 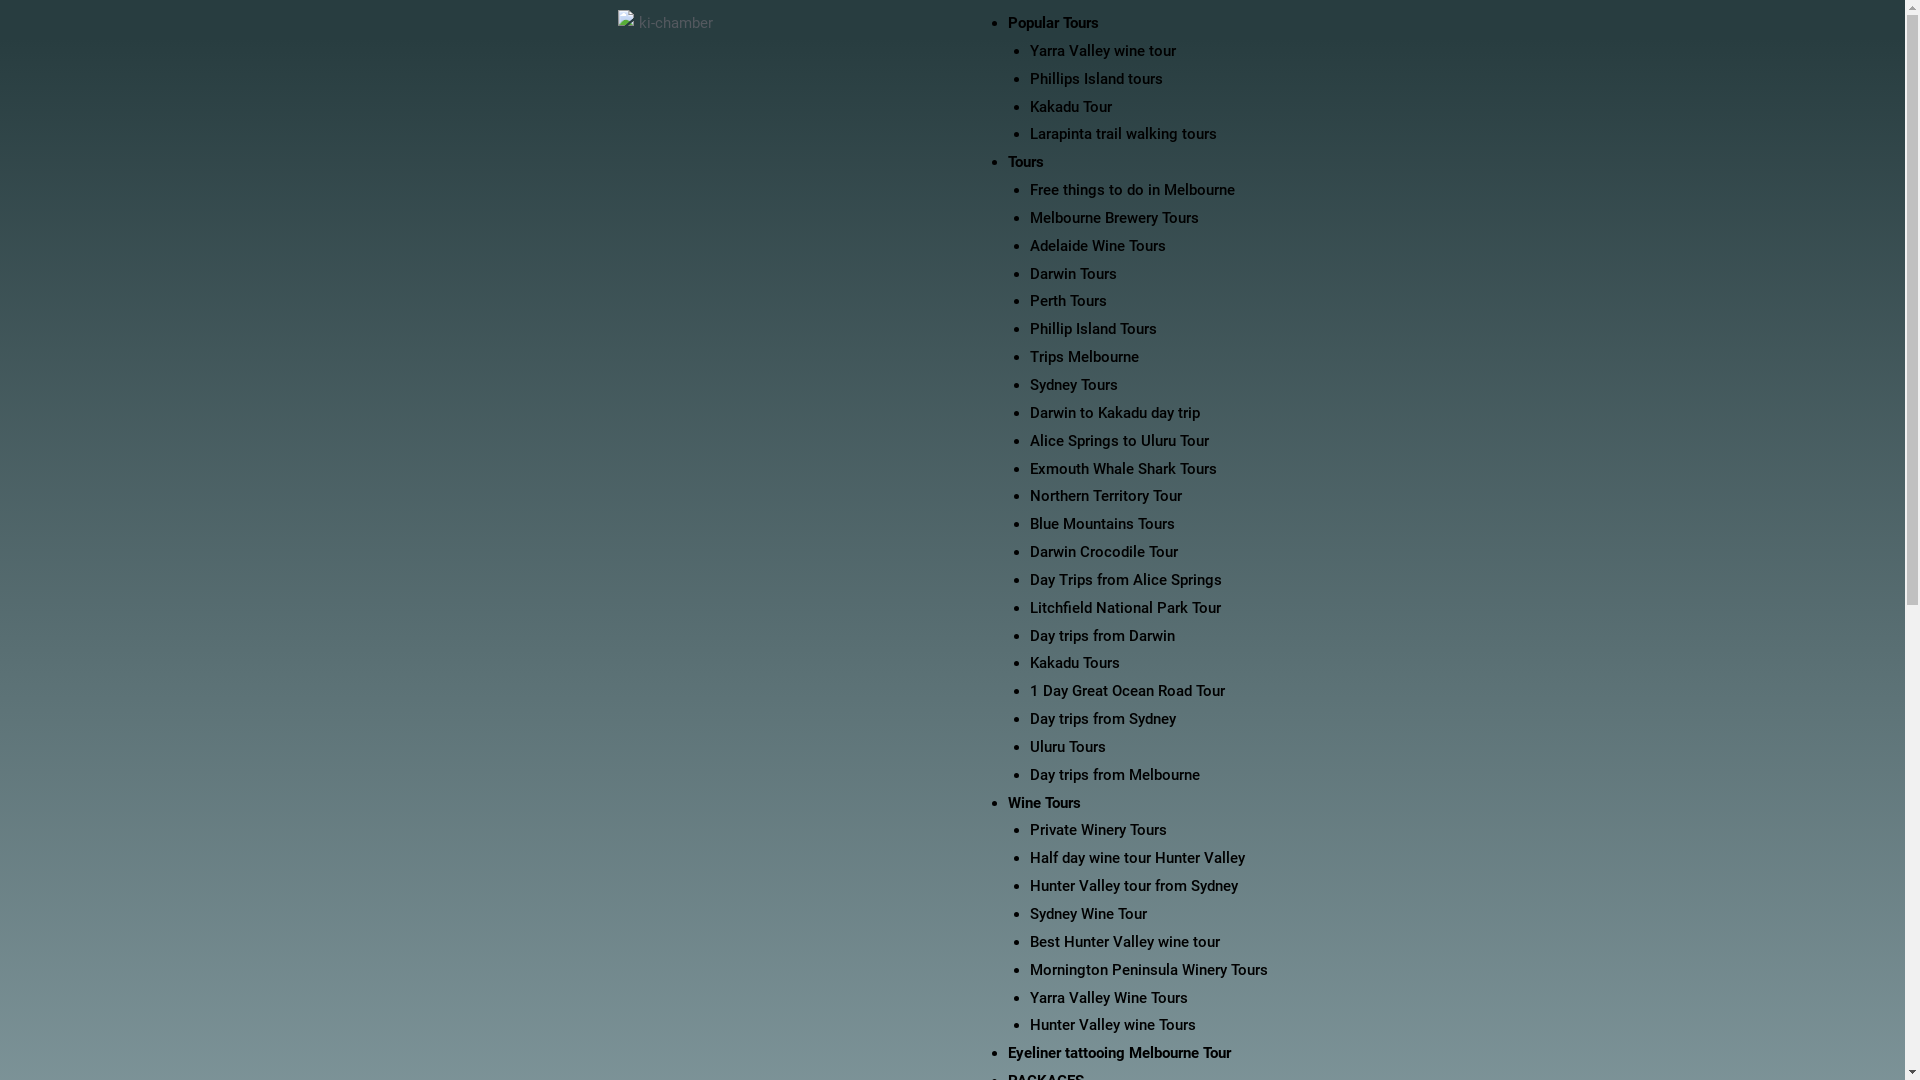 I want to click on Adelaide Wine Tours, so click(x=1098, y=246).